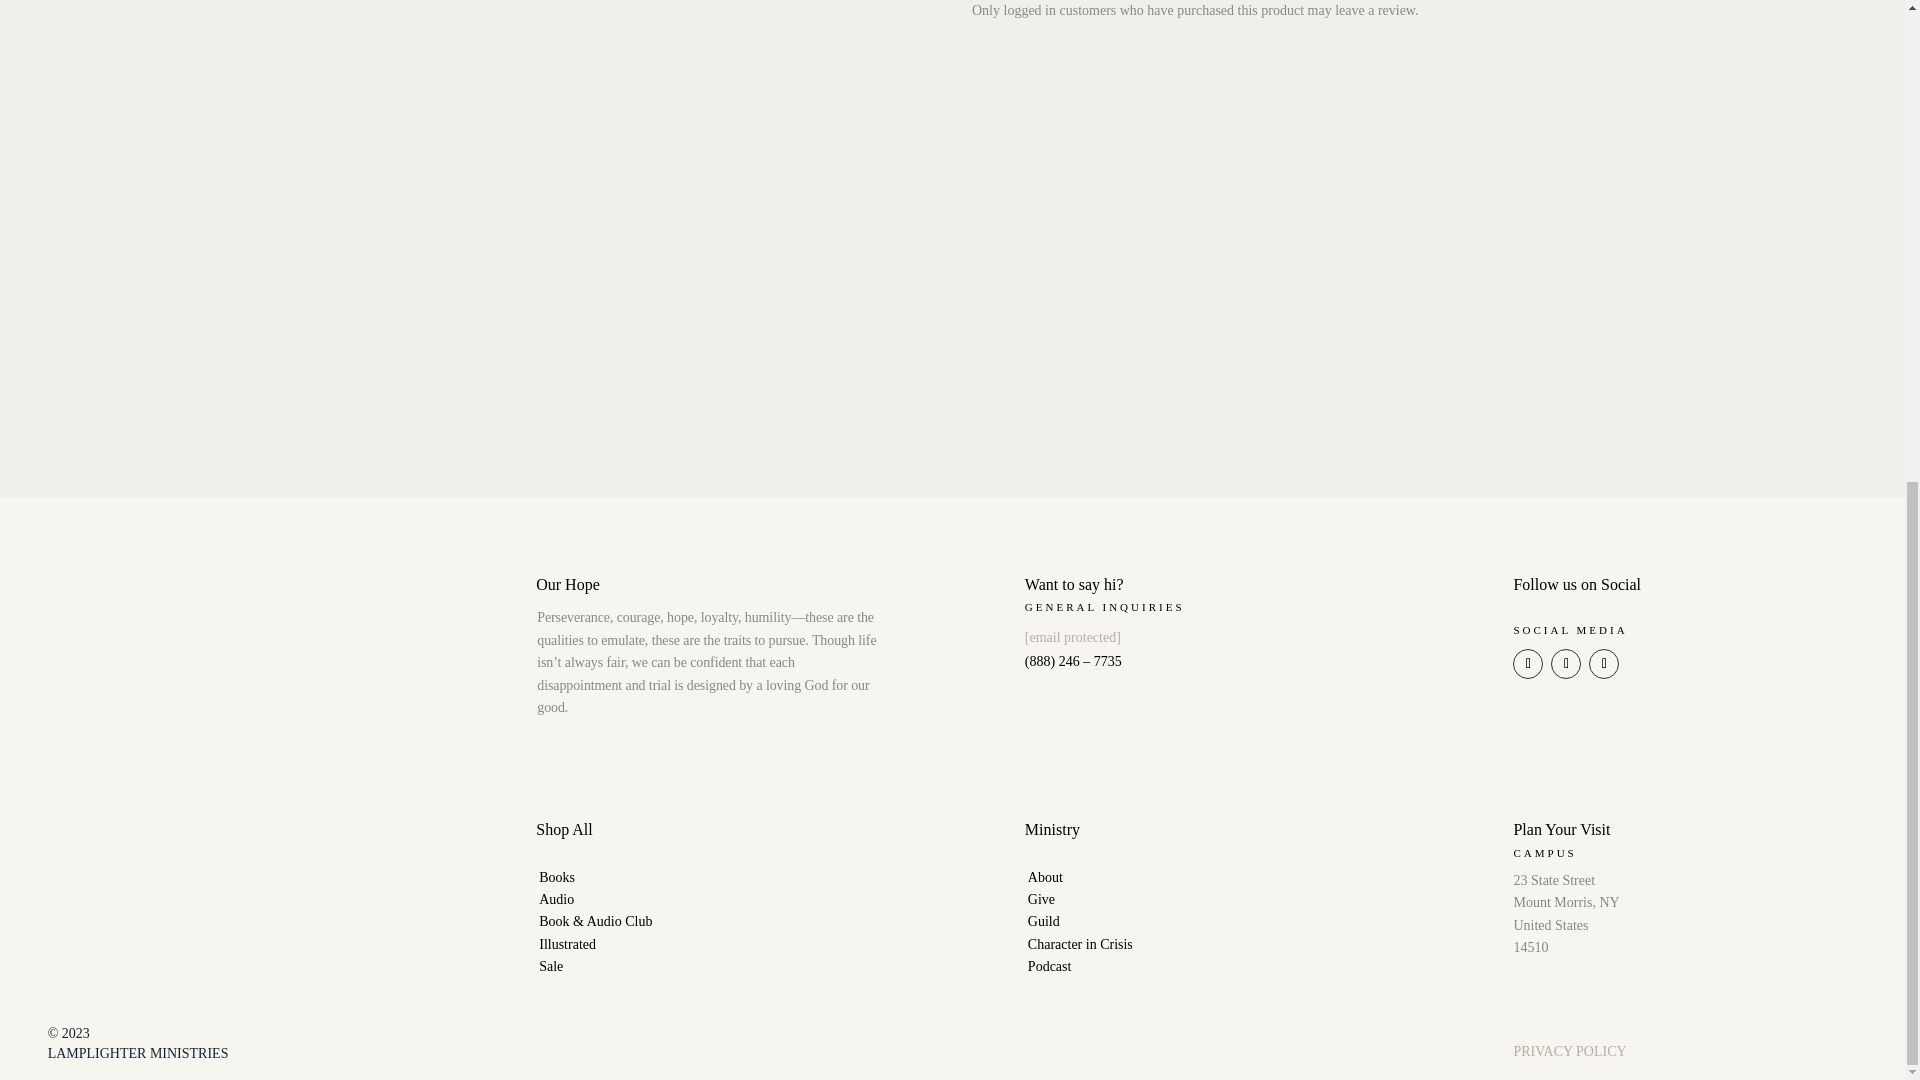 The image size is (1920, 1080). What do you see at coordinates (1045, 877) in the screenshot?
I see `About` at bounding box center [1045, 877].